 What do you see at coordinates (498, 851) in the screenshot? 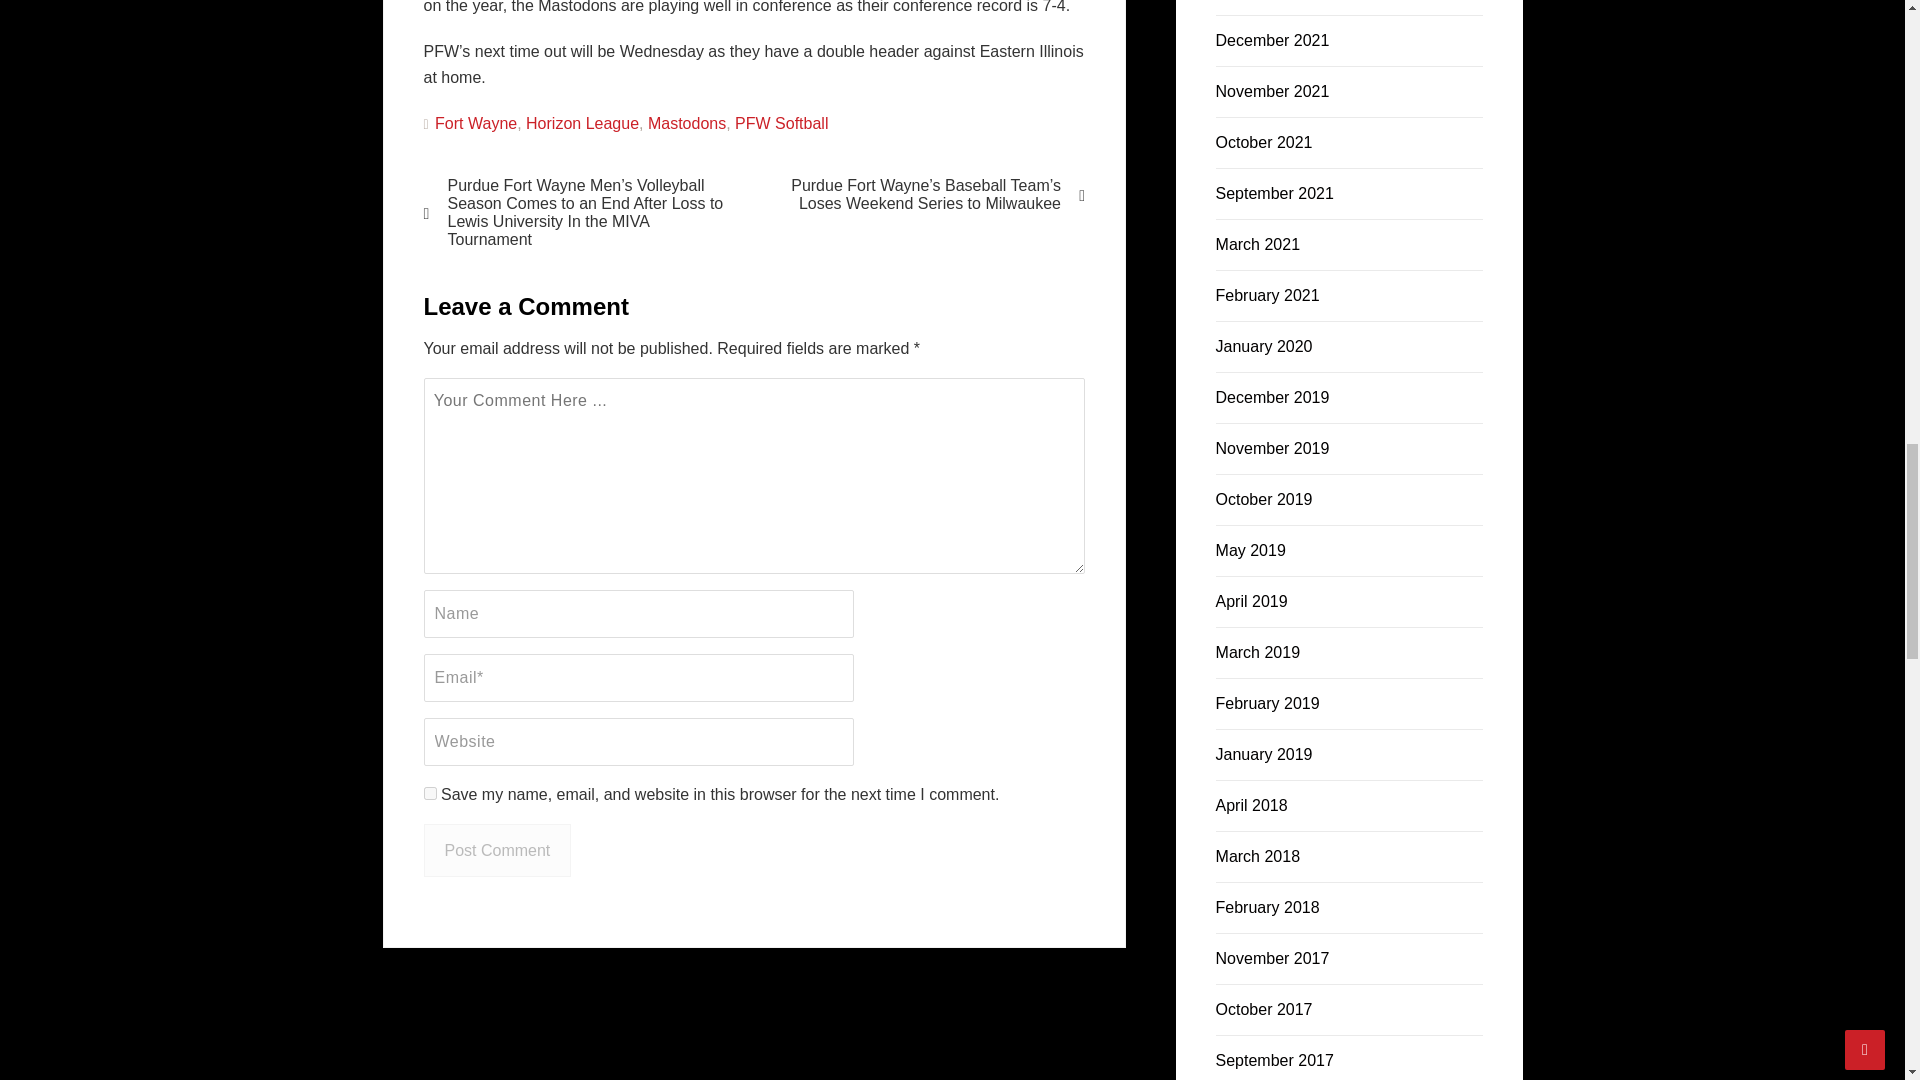
I see `Post Comment` at bounding box center [498, 851].